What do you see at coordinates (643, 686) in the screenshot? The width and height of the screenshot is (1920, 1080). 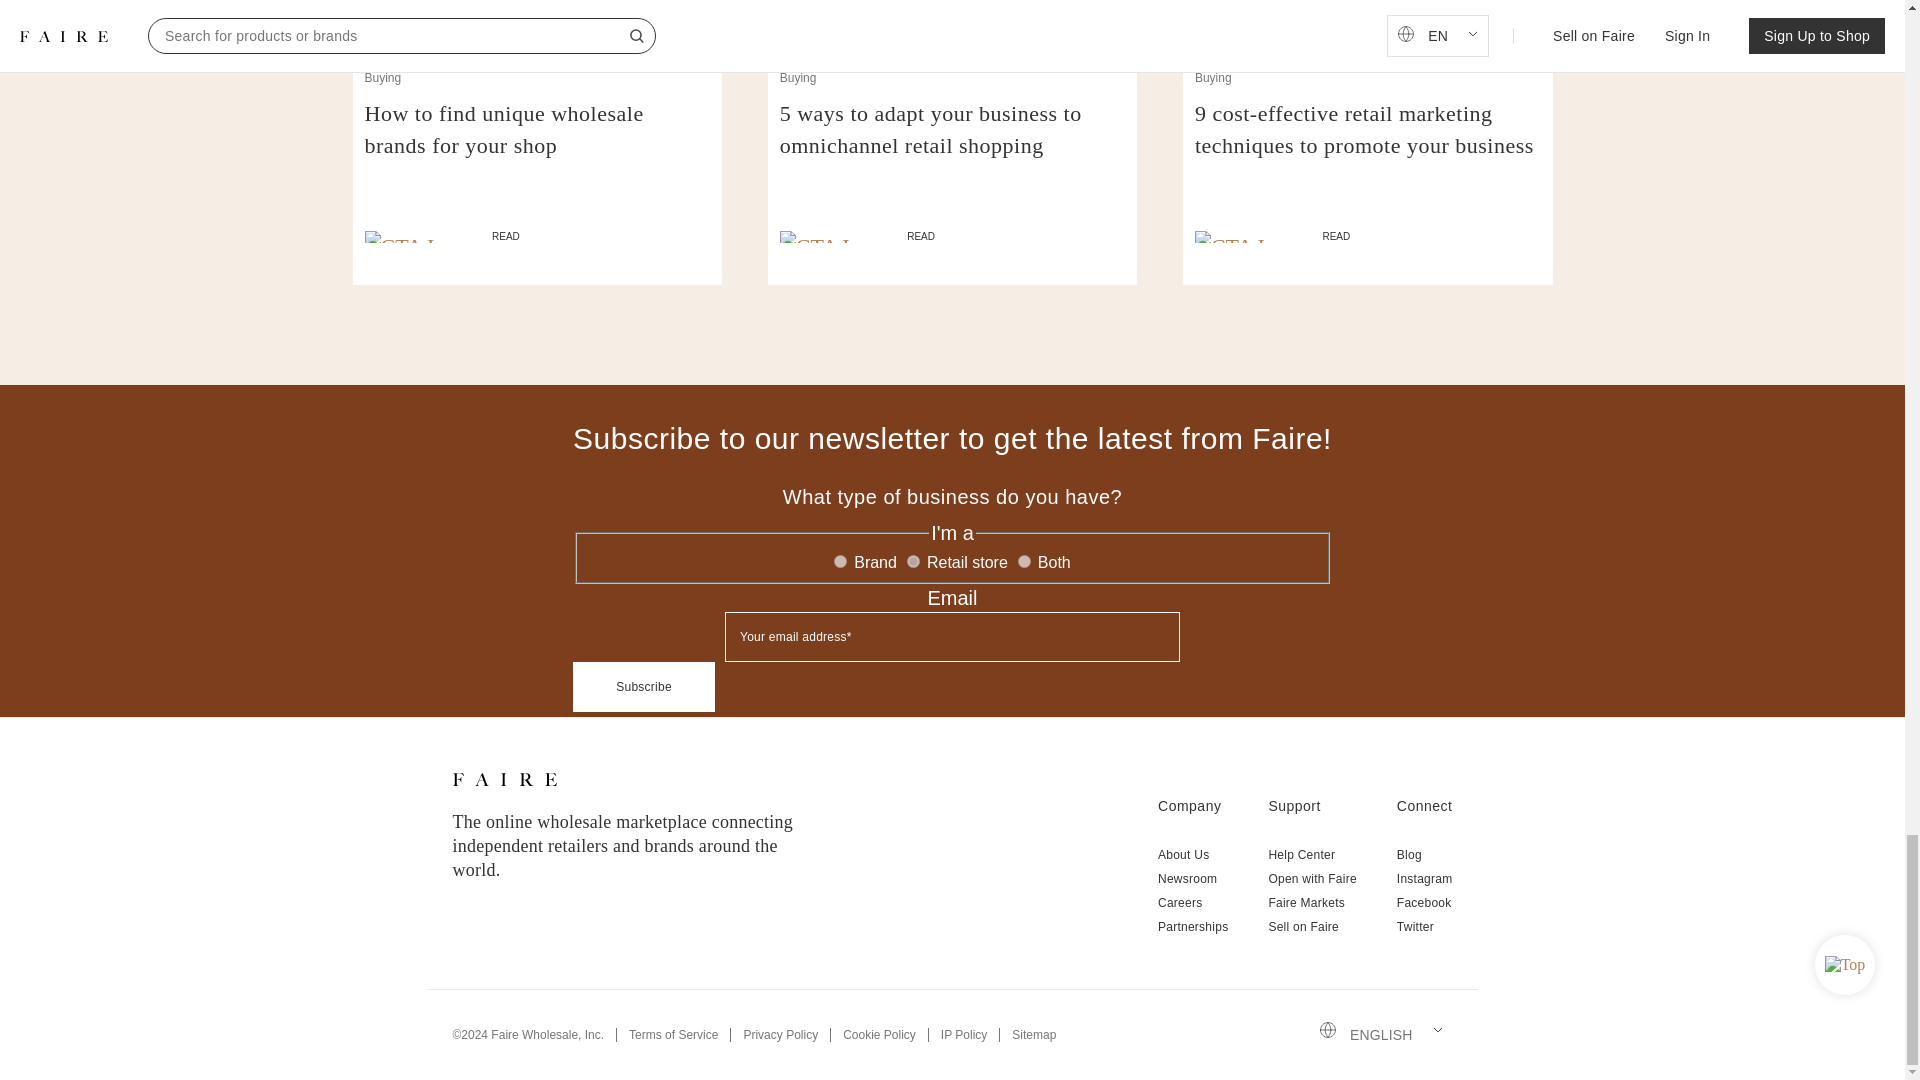 I see `Subscribe` at bounding box center [643, 686].